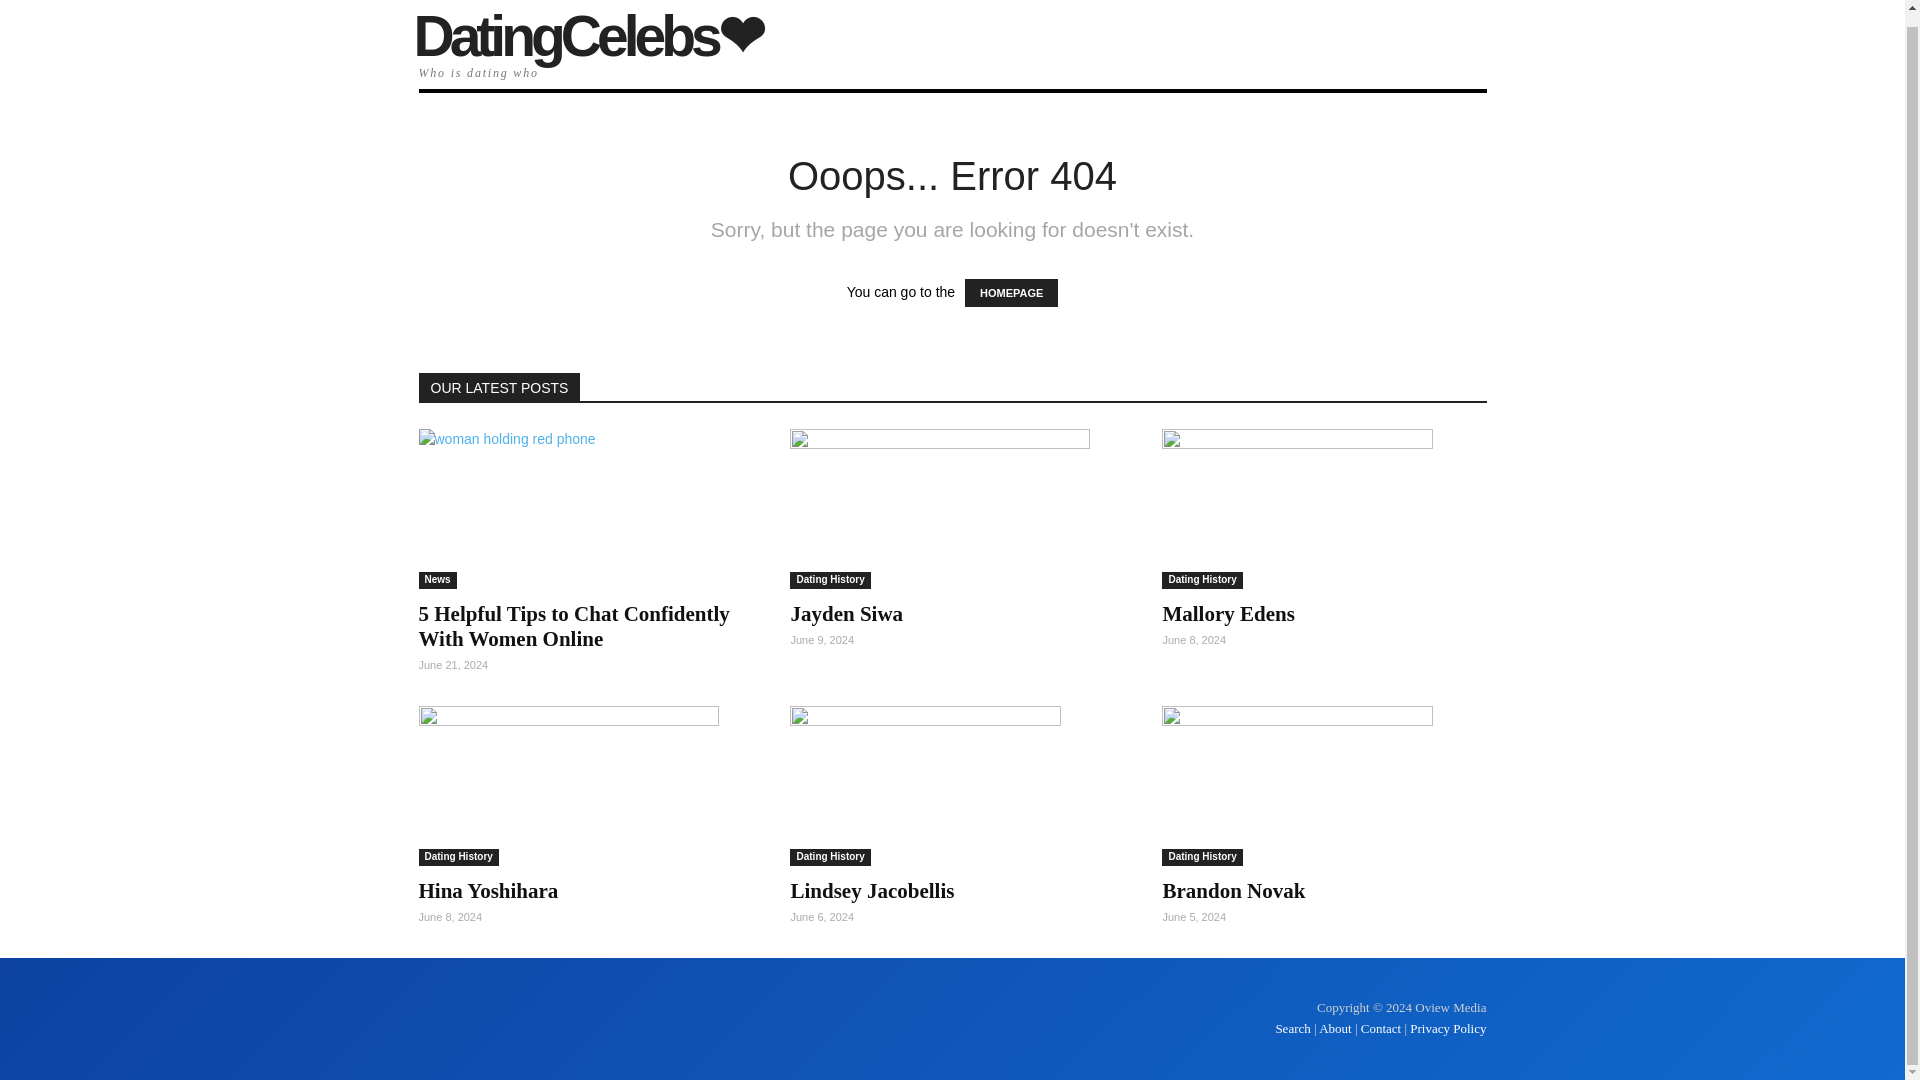  I want to click on Mallory Edens, so click(1228, 614).